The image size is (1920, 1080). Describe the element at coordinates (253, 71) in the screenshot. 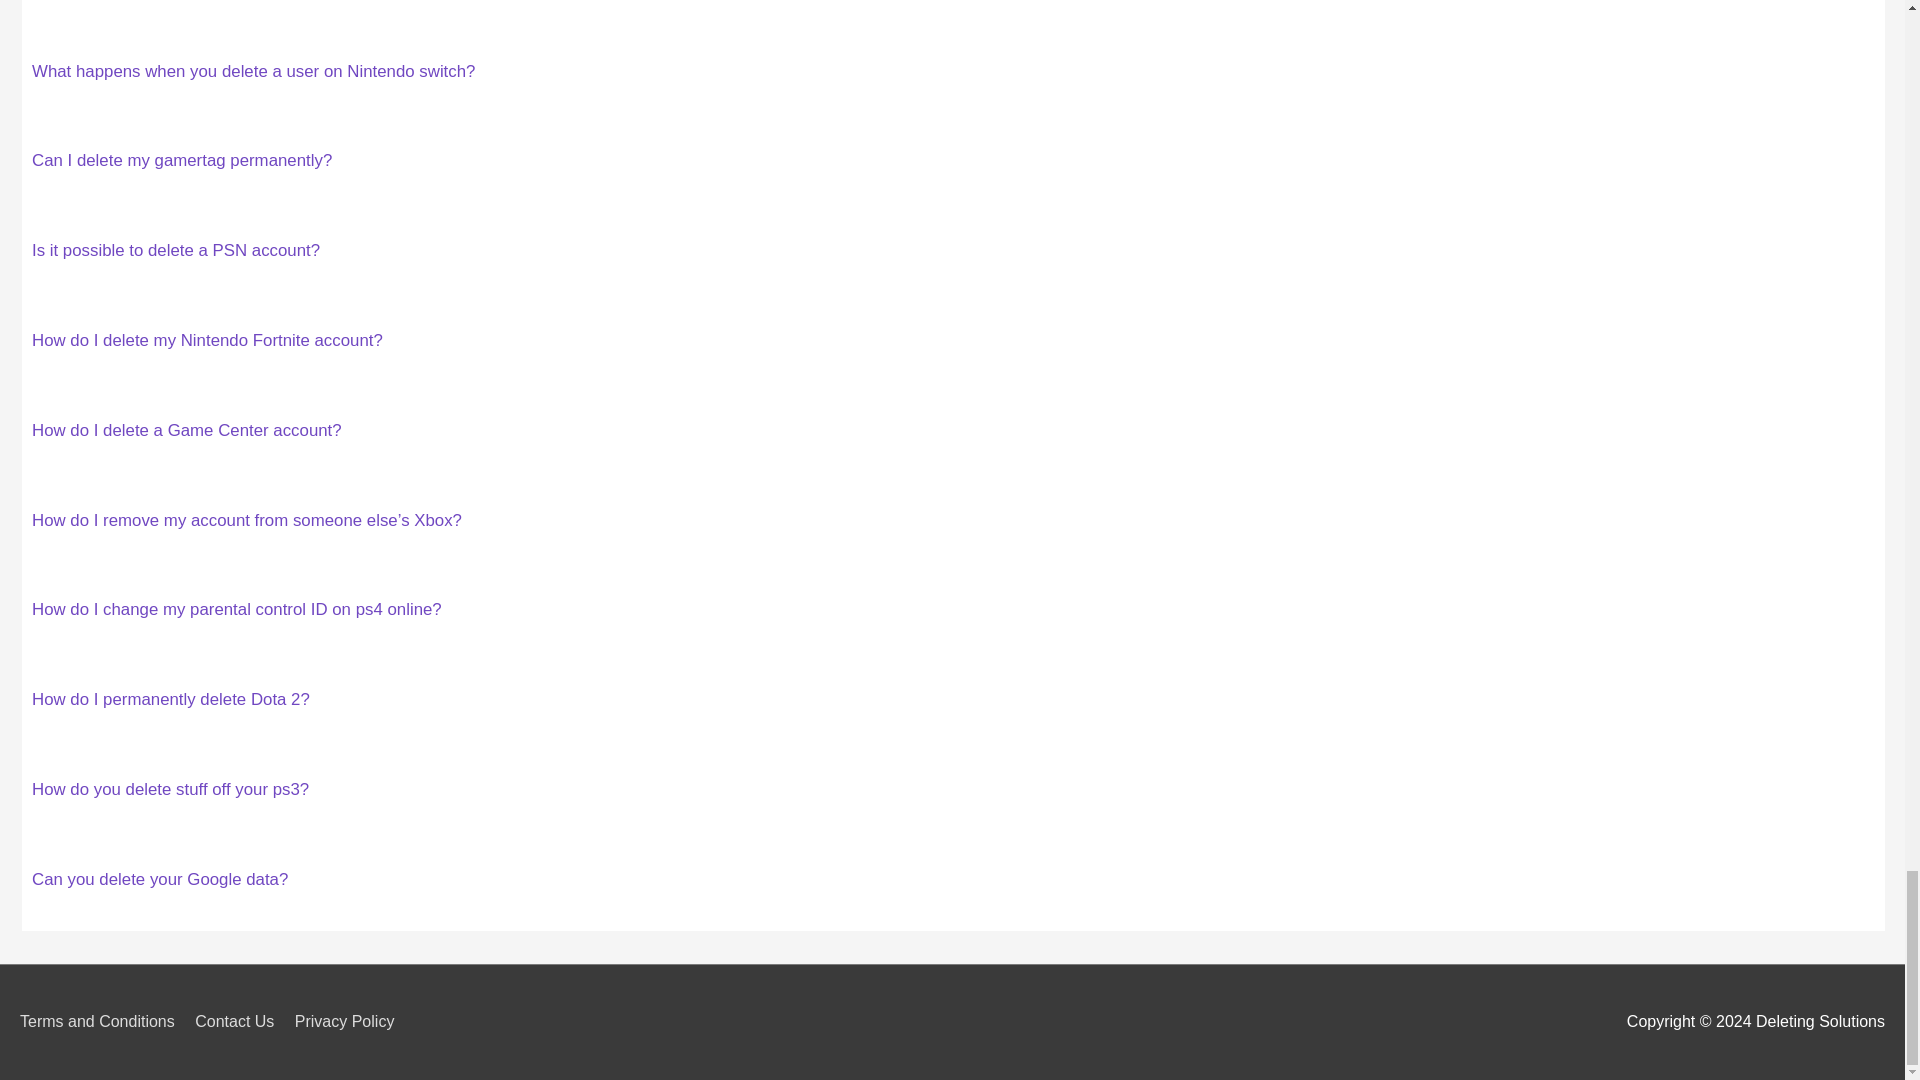

I see `What happens when you delete a user on Nintendo switch?` at that location.